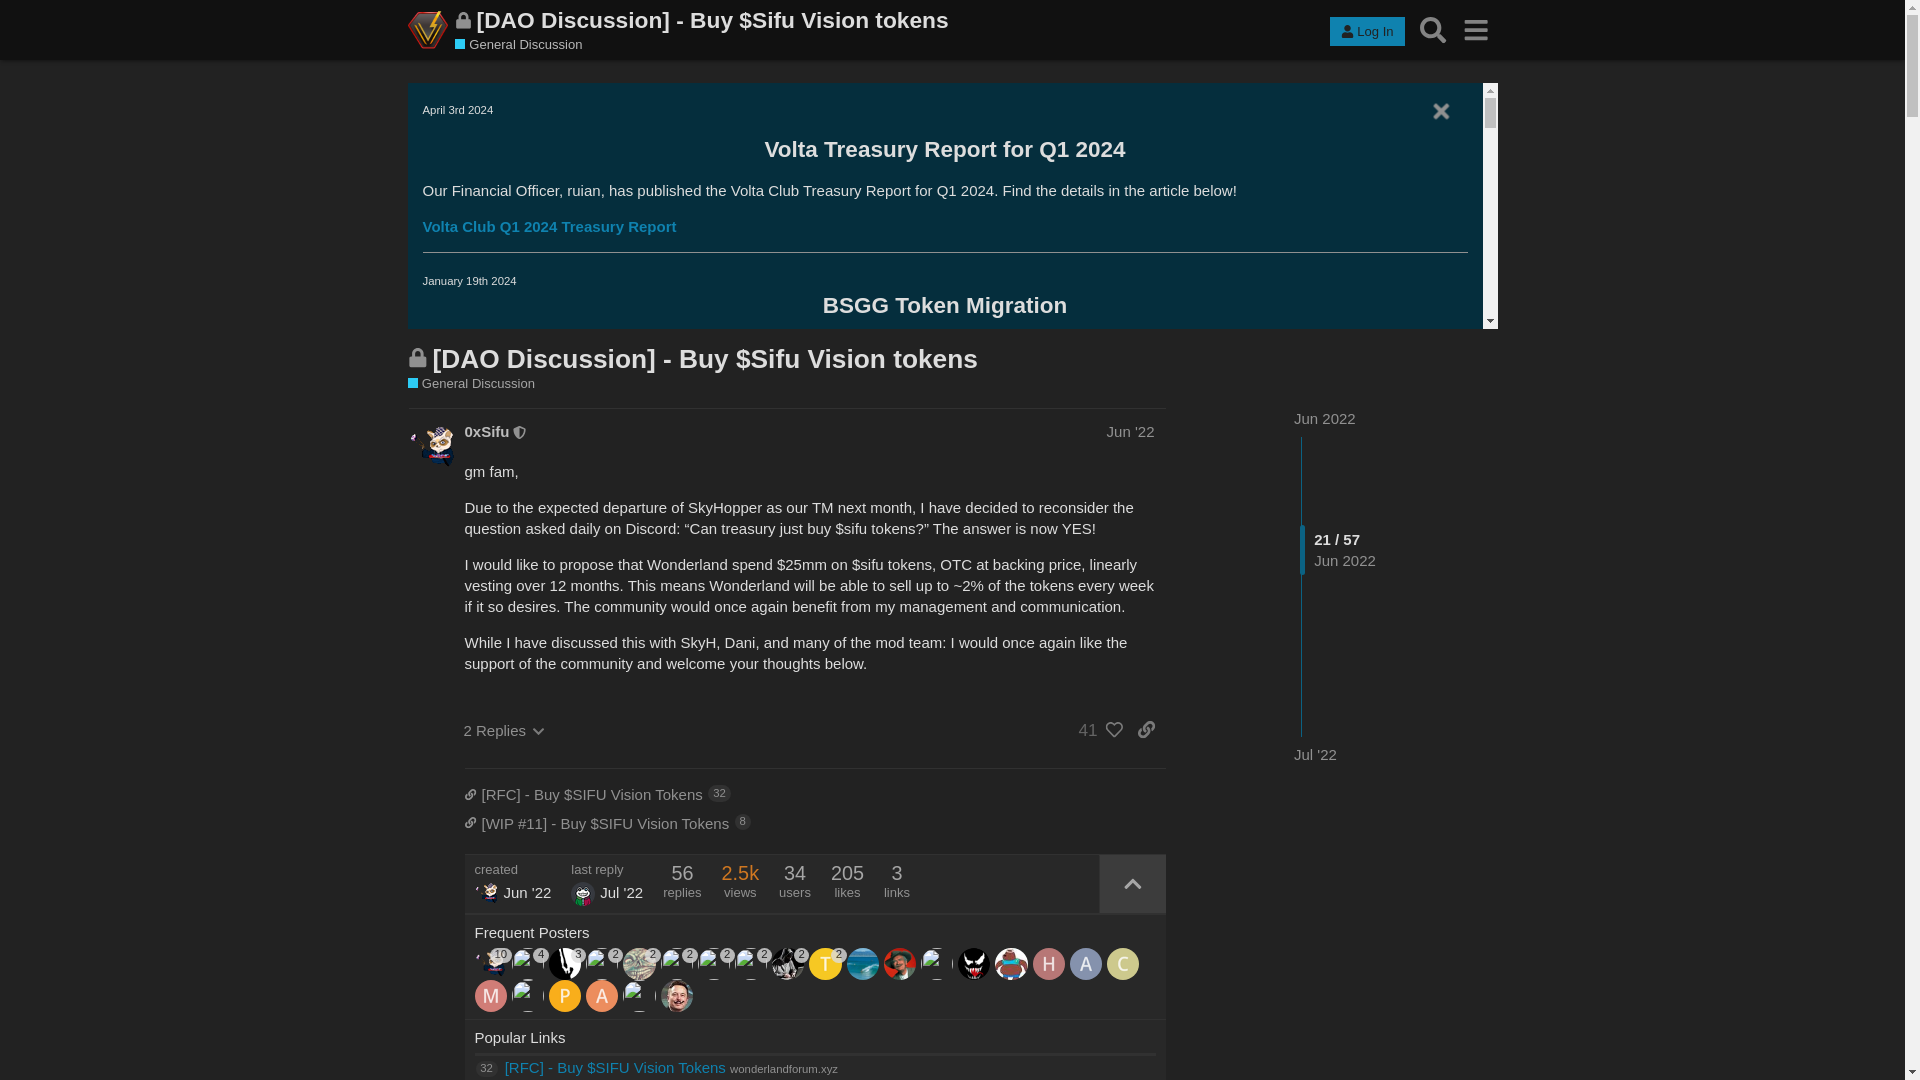 This screenshot has width=1920, height=1080. What do you see at coordinates (518, 44) in the screenshot?
I see `General Discussion` at bounding box center [518, 44].